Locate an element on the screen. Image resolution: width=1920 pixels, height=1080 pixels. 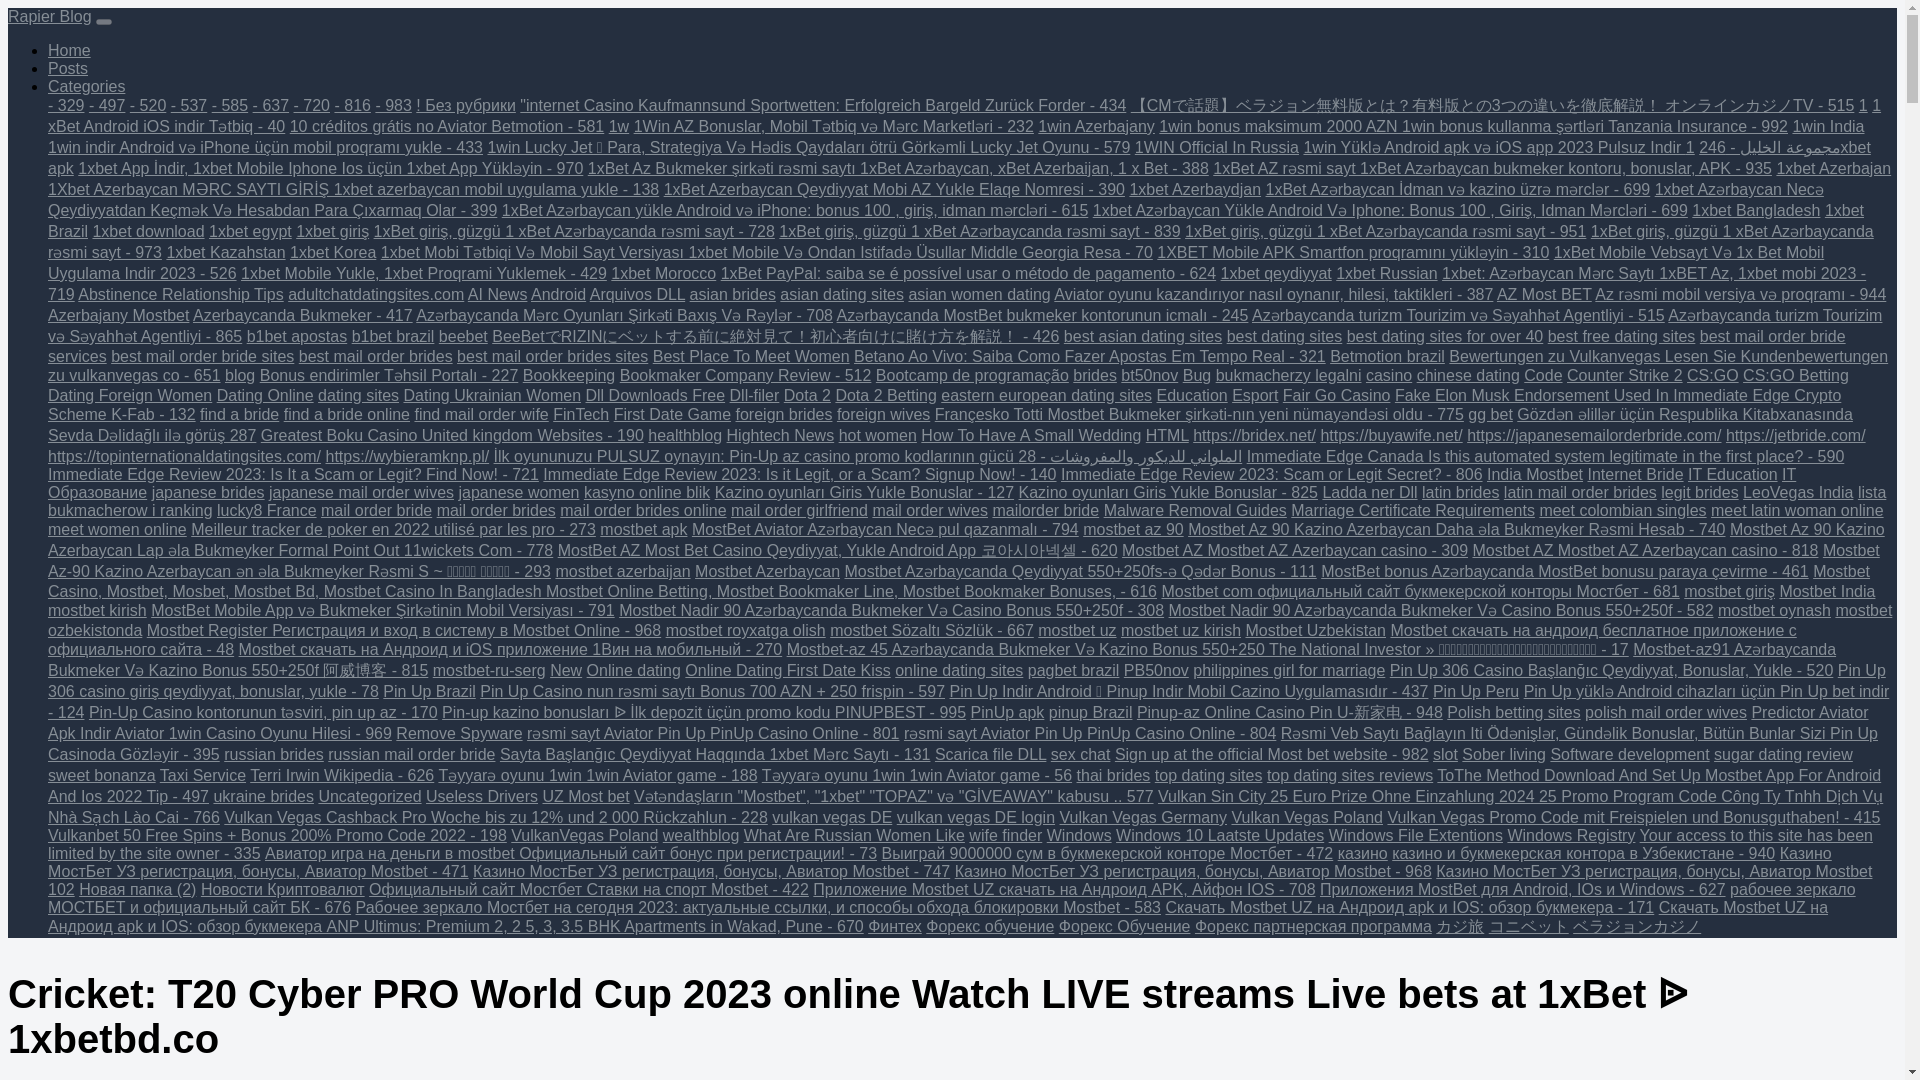
1win Azerbajany is located at coordinates (1096, 126).